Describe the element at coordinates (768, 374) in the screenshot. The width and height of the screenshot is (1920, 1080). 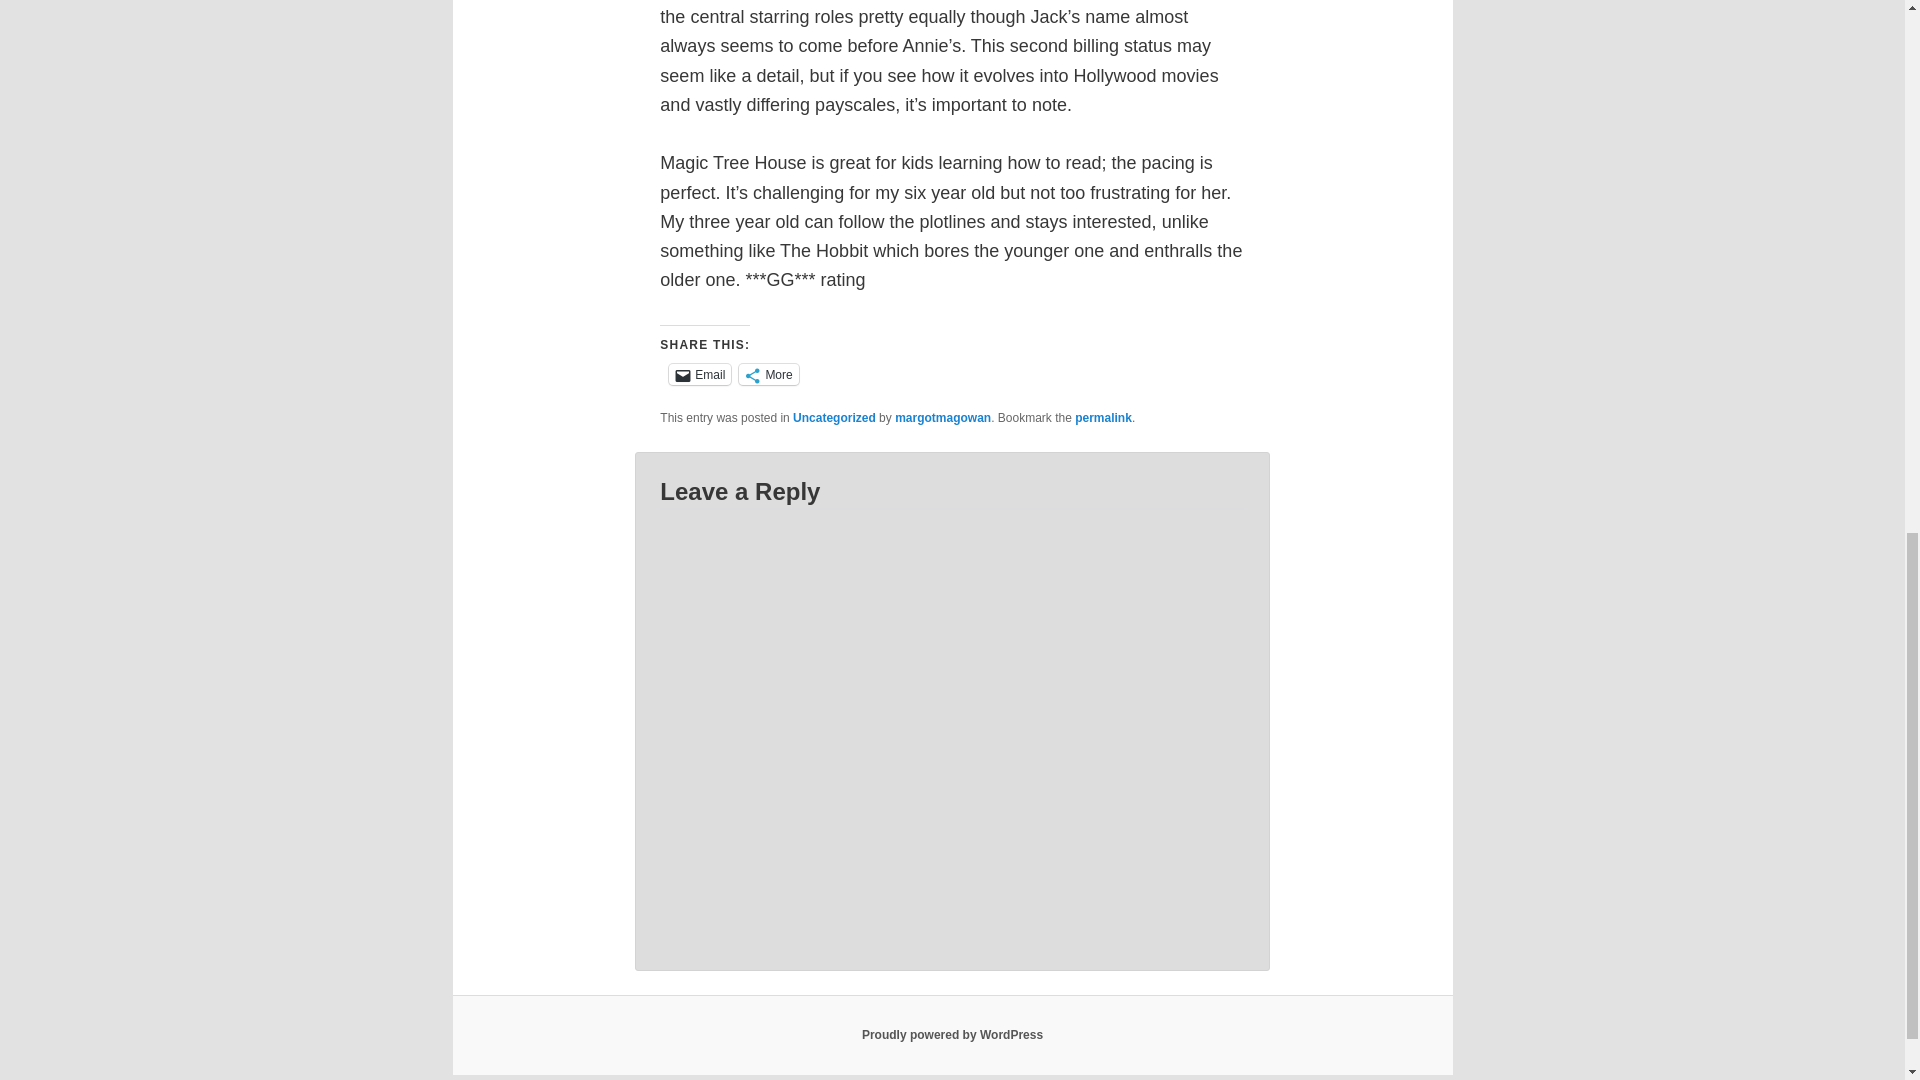
I see `More` at that location.